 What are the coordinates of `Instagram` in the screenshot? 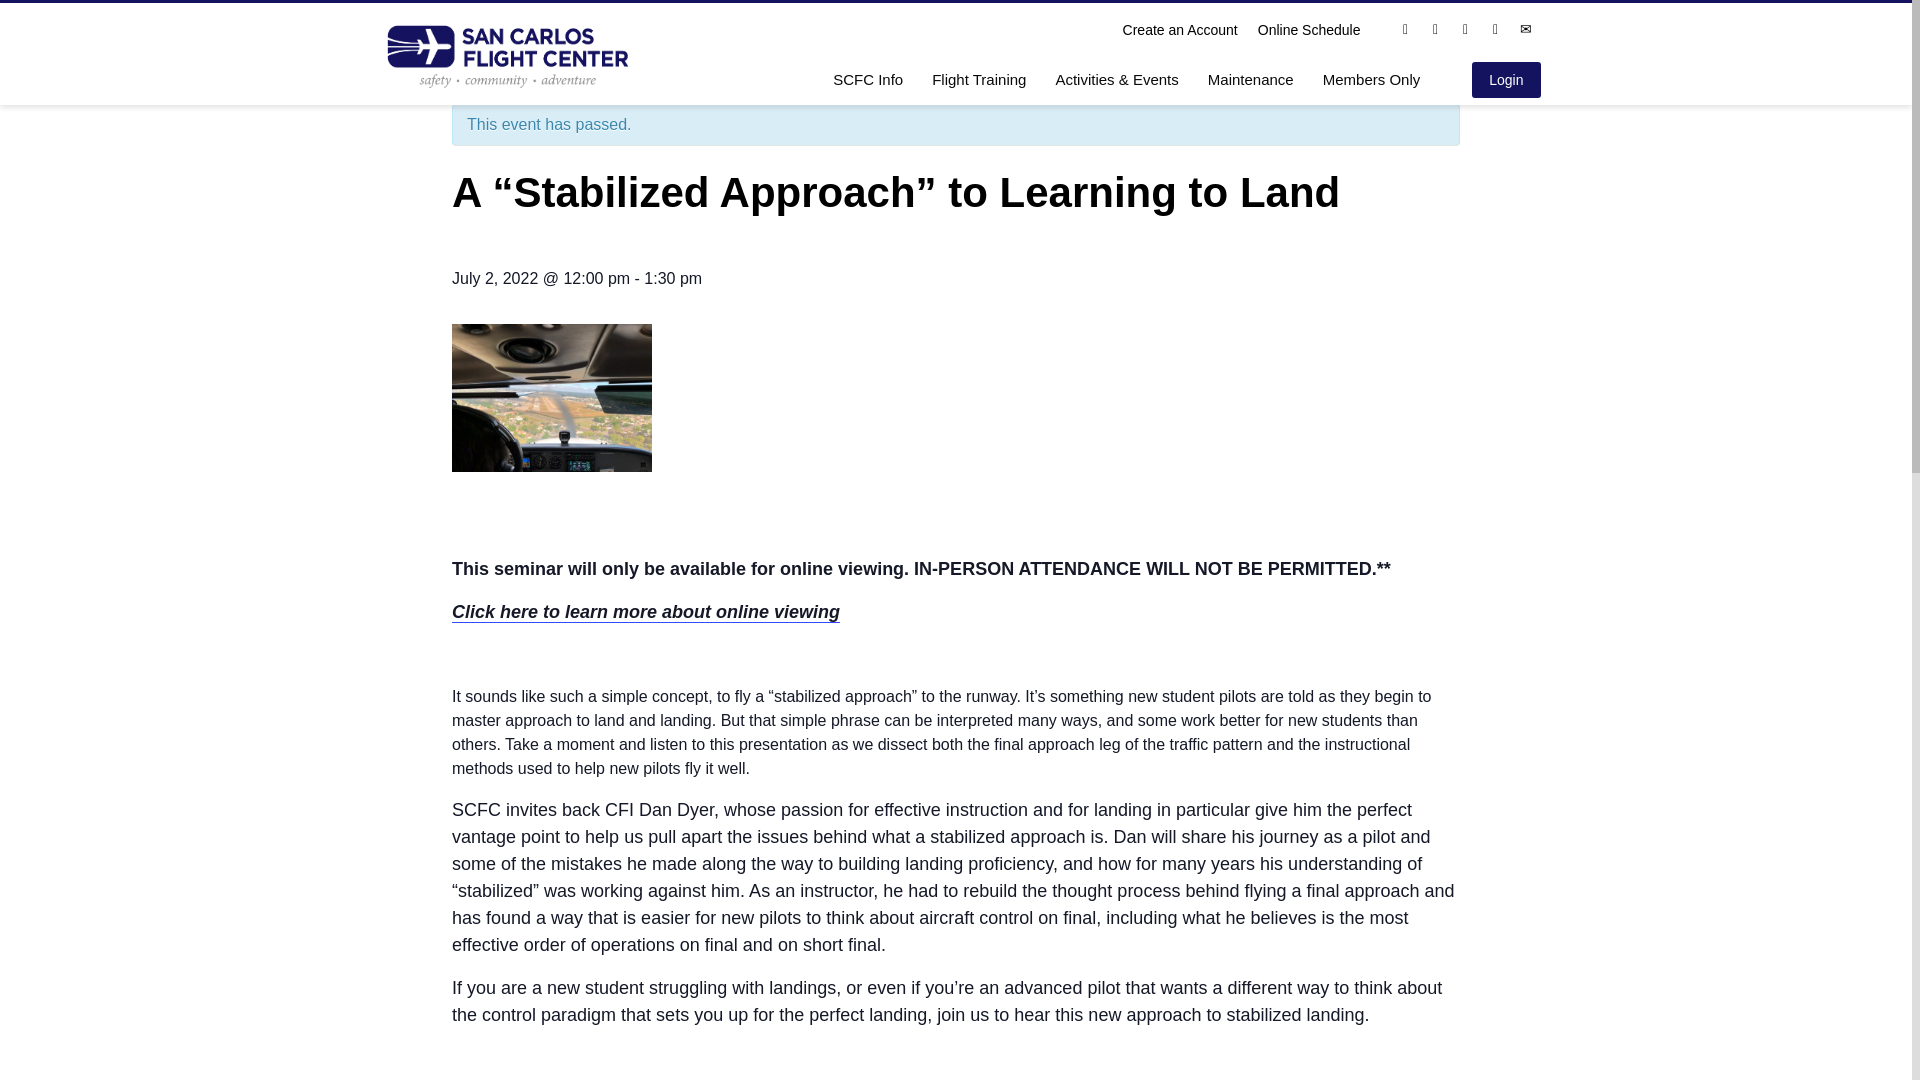 It's located at (1436, 30).